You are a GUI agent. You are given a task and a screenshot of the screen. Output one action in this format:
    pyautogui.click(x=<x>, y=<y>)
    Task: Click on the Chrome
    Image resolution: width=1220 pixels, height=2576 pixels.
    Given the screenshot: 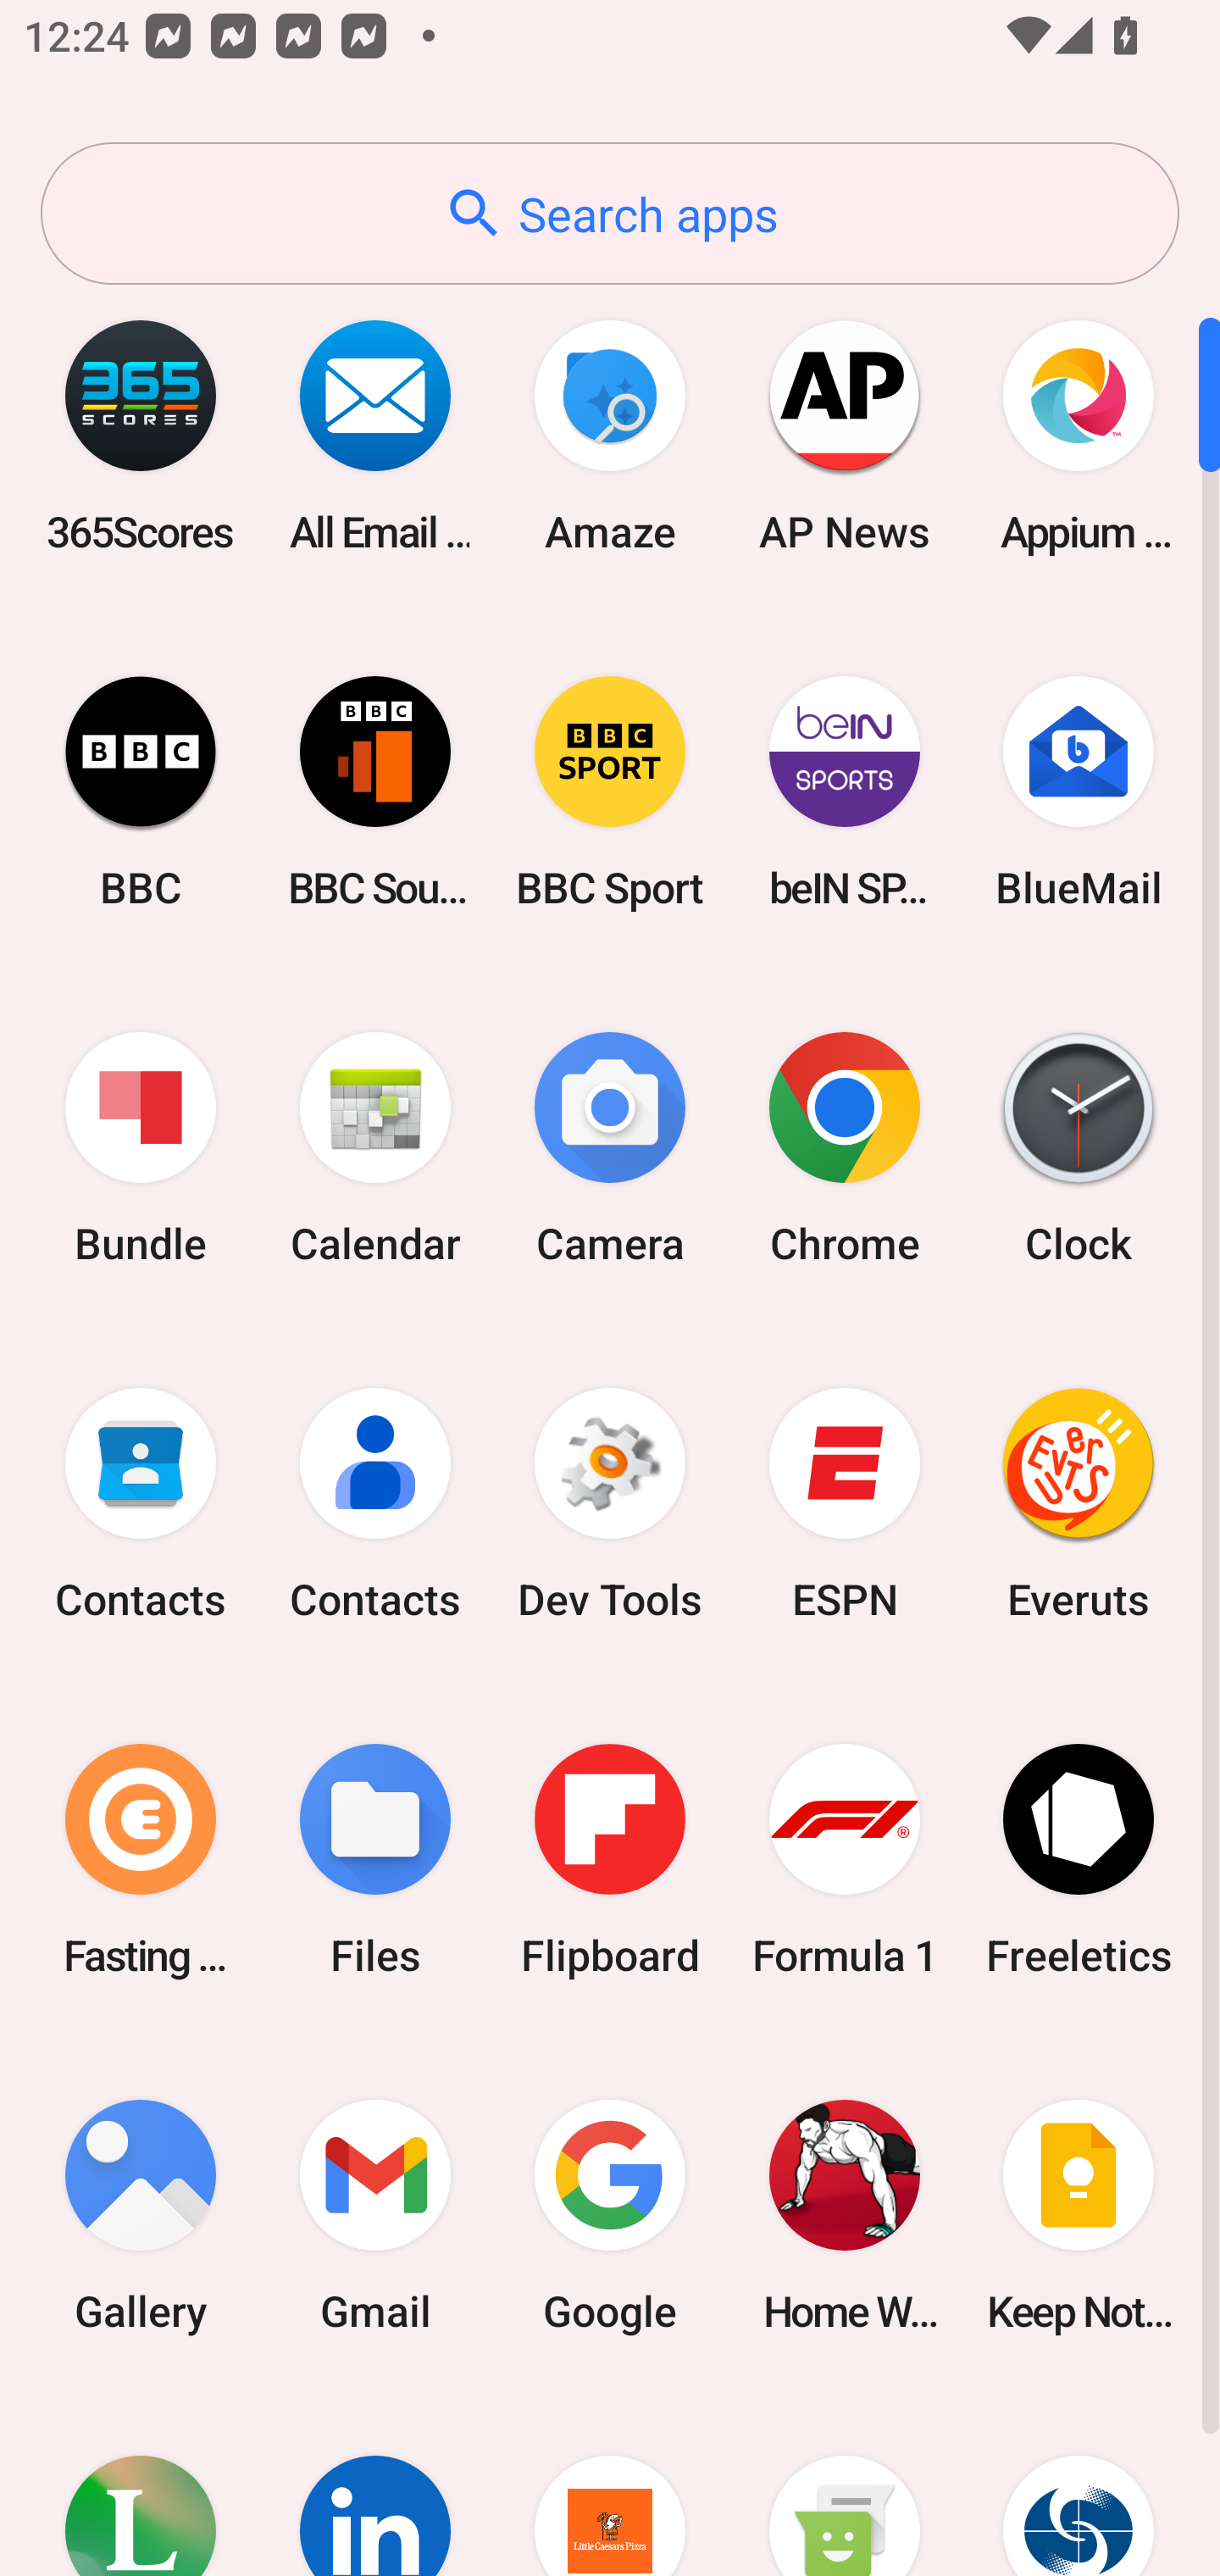 What is the action you would take?
    pyautogui.click(x=844, y=1149)
    